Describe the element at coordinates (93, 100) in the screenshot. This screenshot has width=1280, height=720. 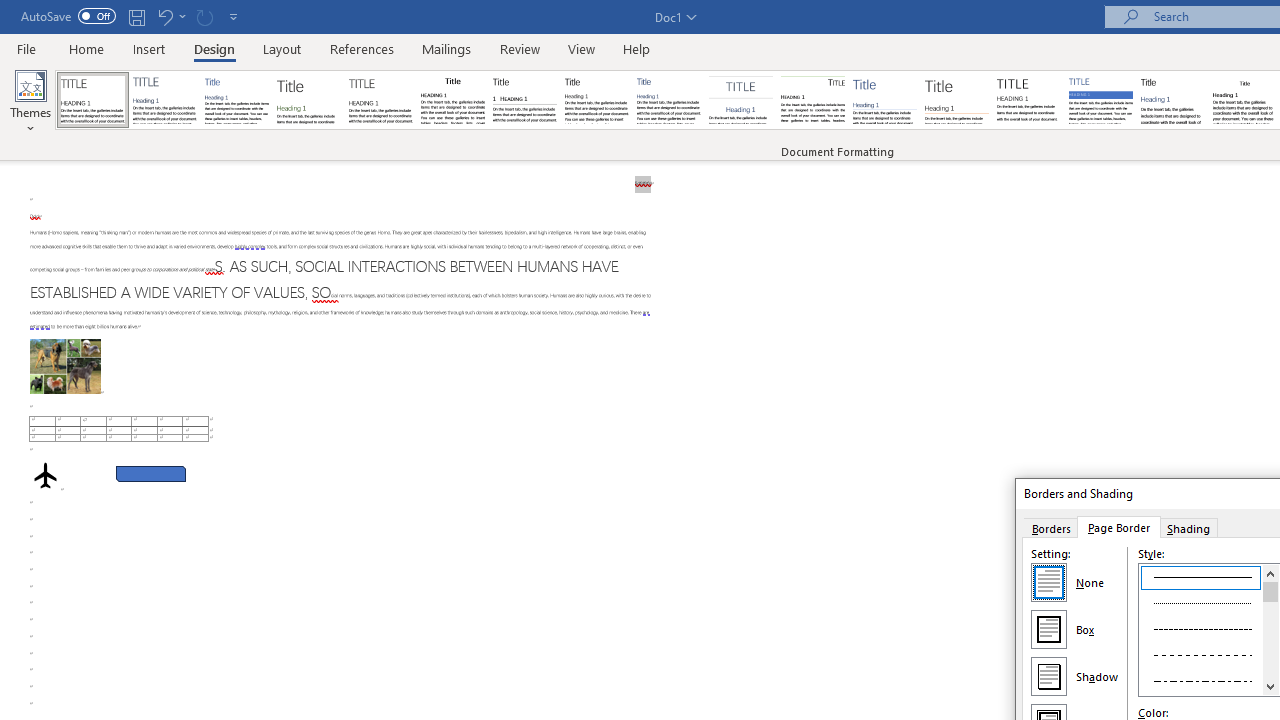
I see `Document` at that location.